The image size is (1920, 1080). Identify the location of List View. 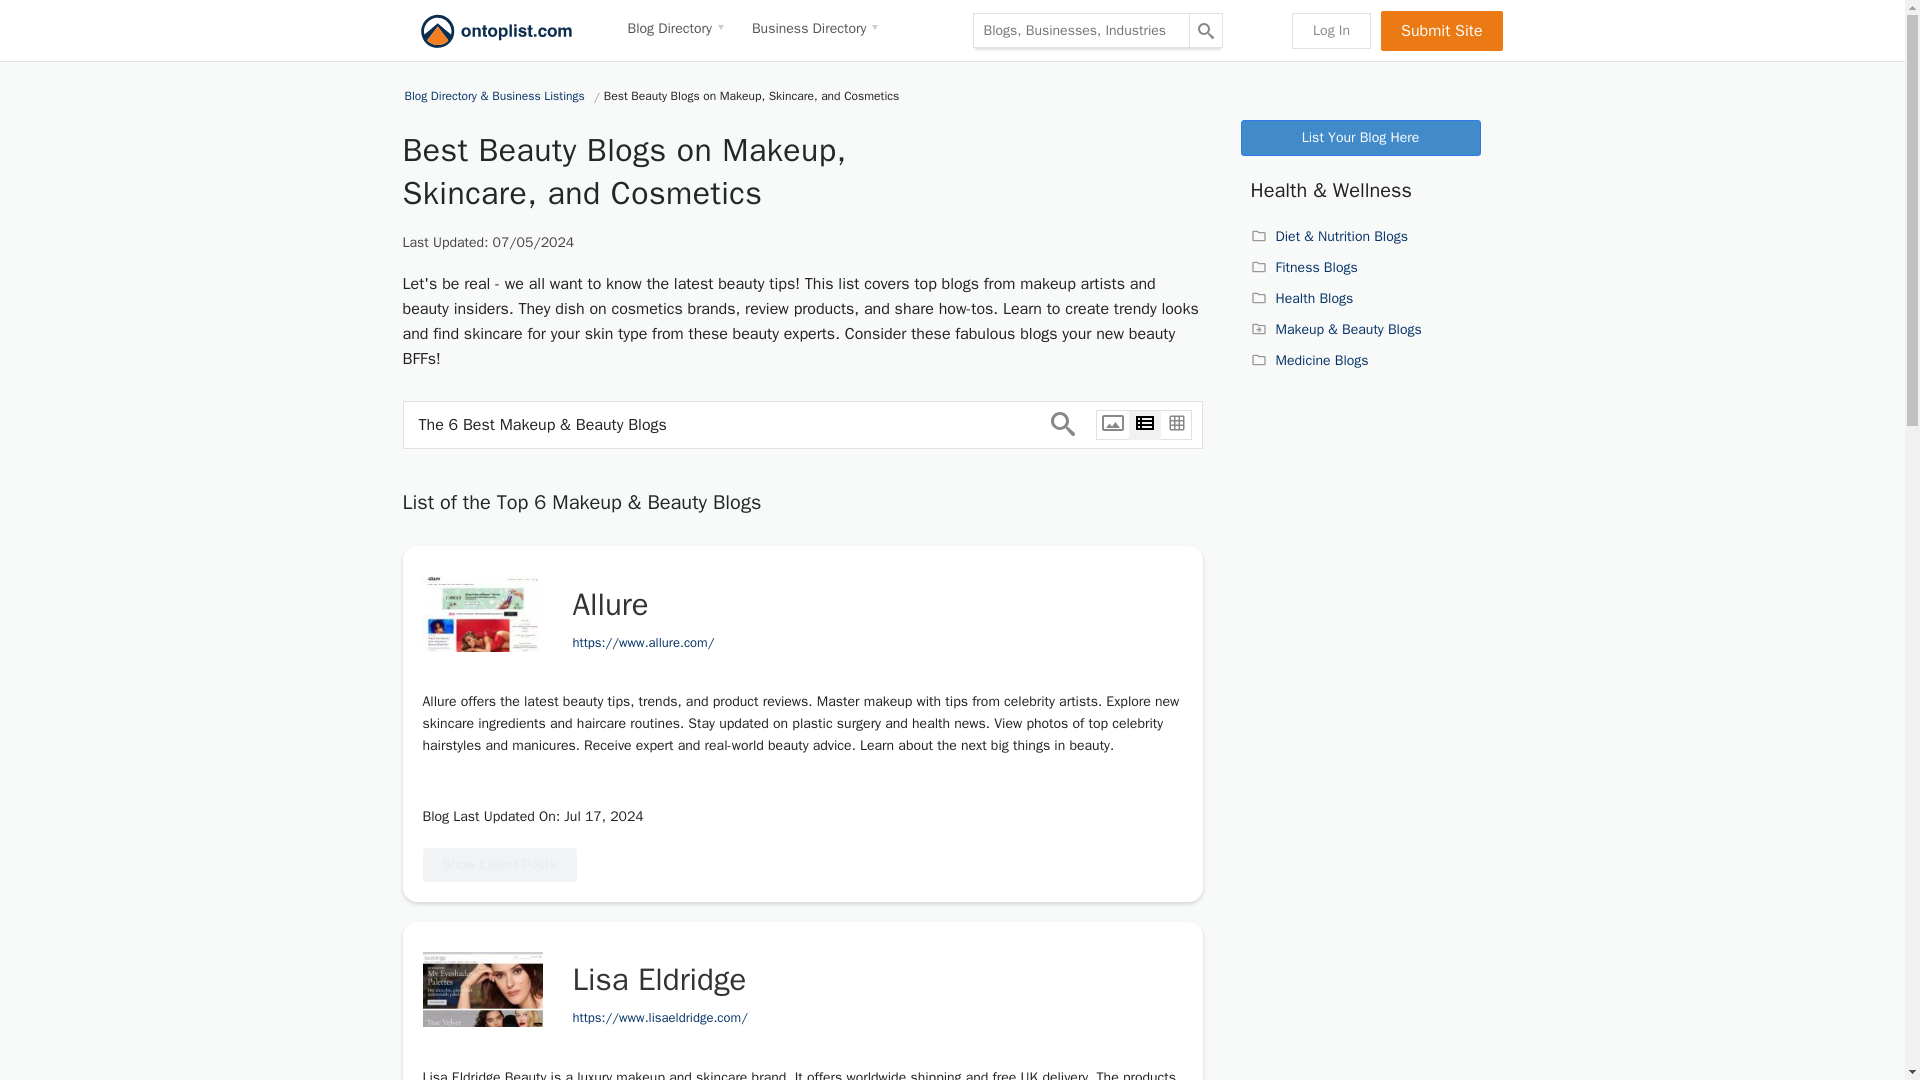
(1144, 425).